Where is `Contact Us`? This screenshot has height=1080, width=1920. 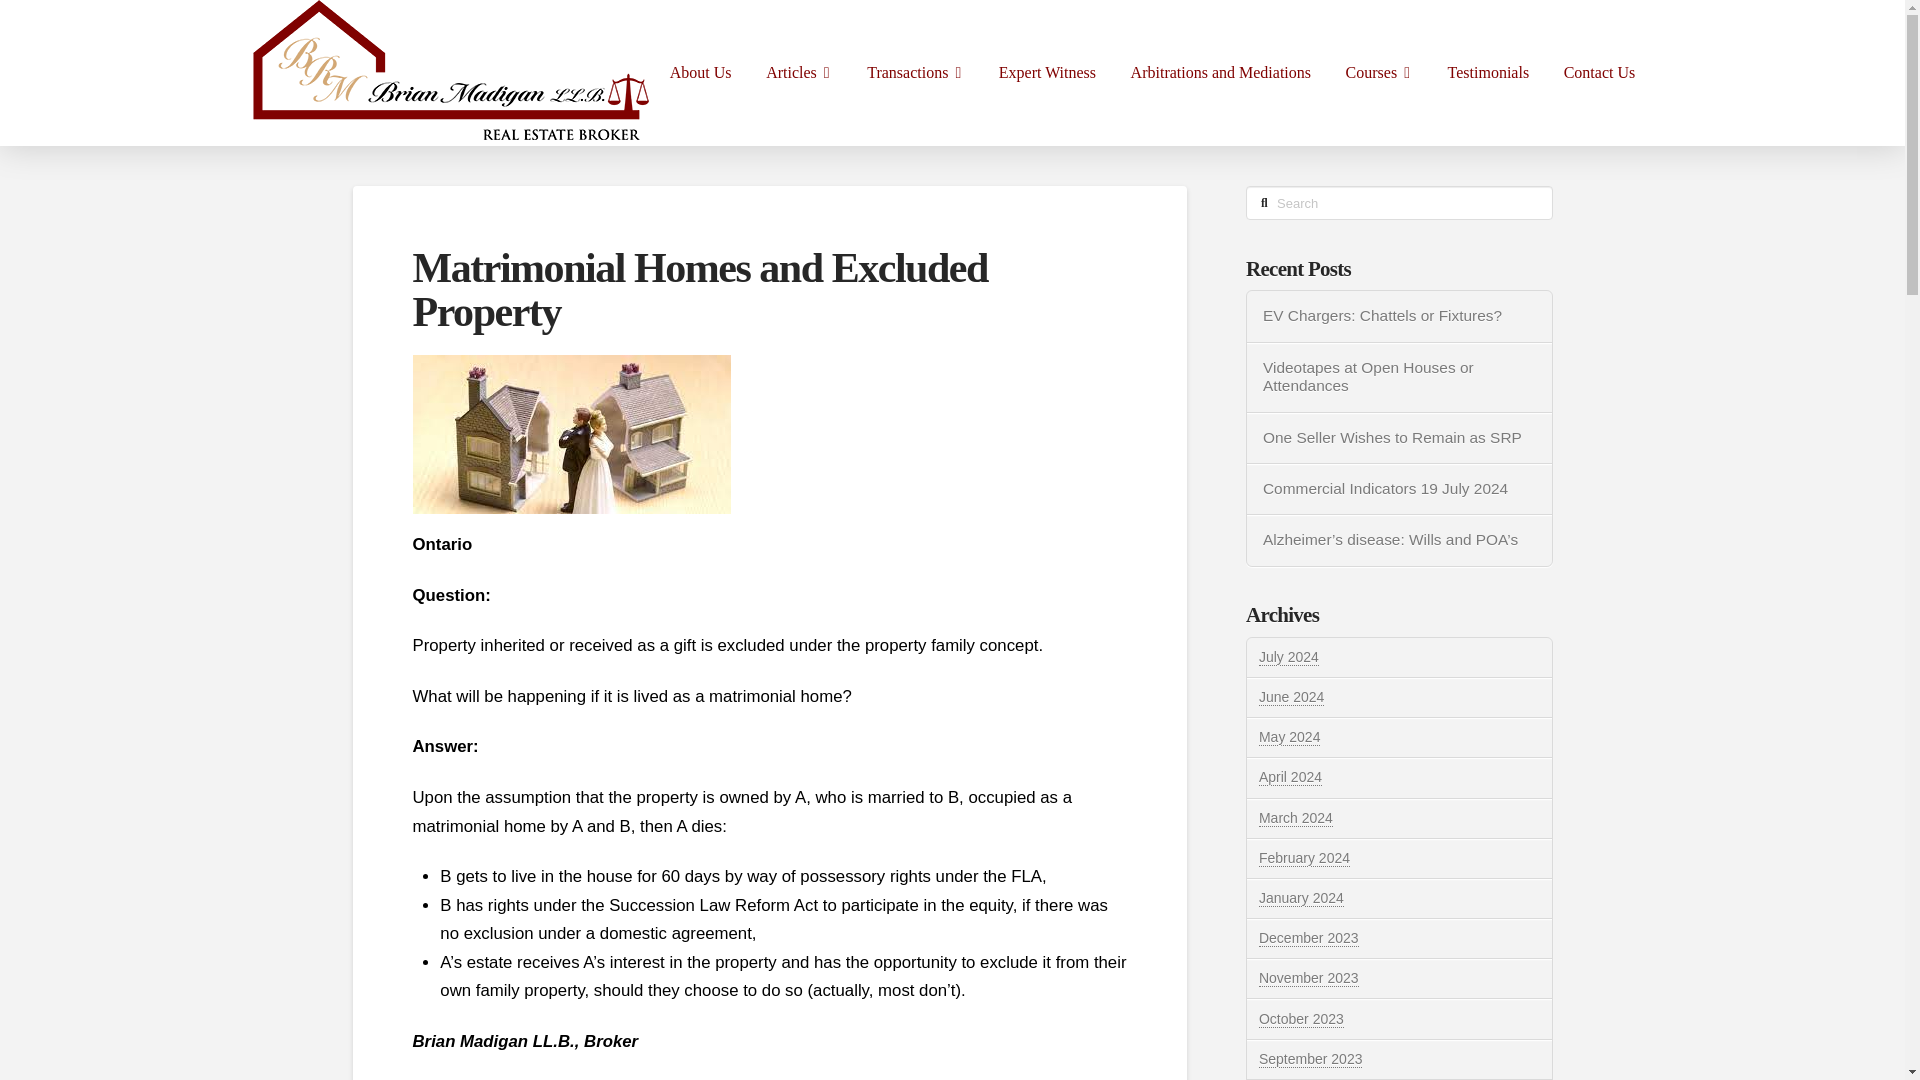 Contact Us is located at coordinates (1598, 72).